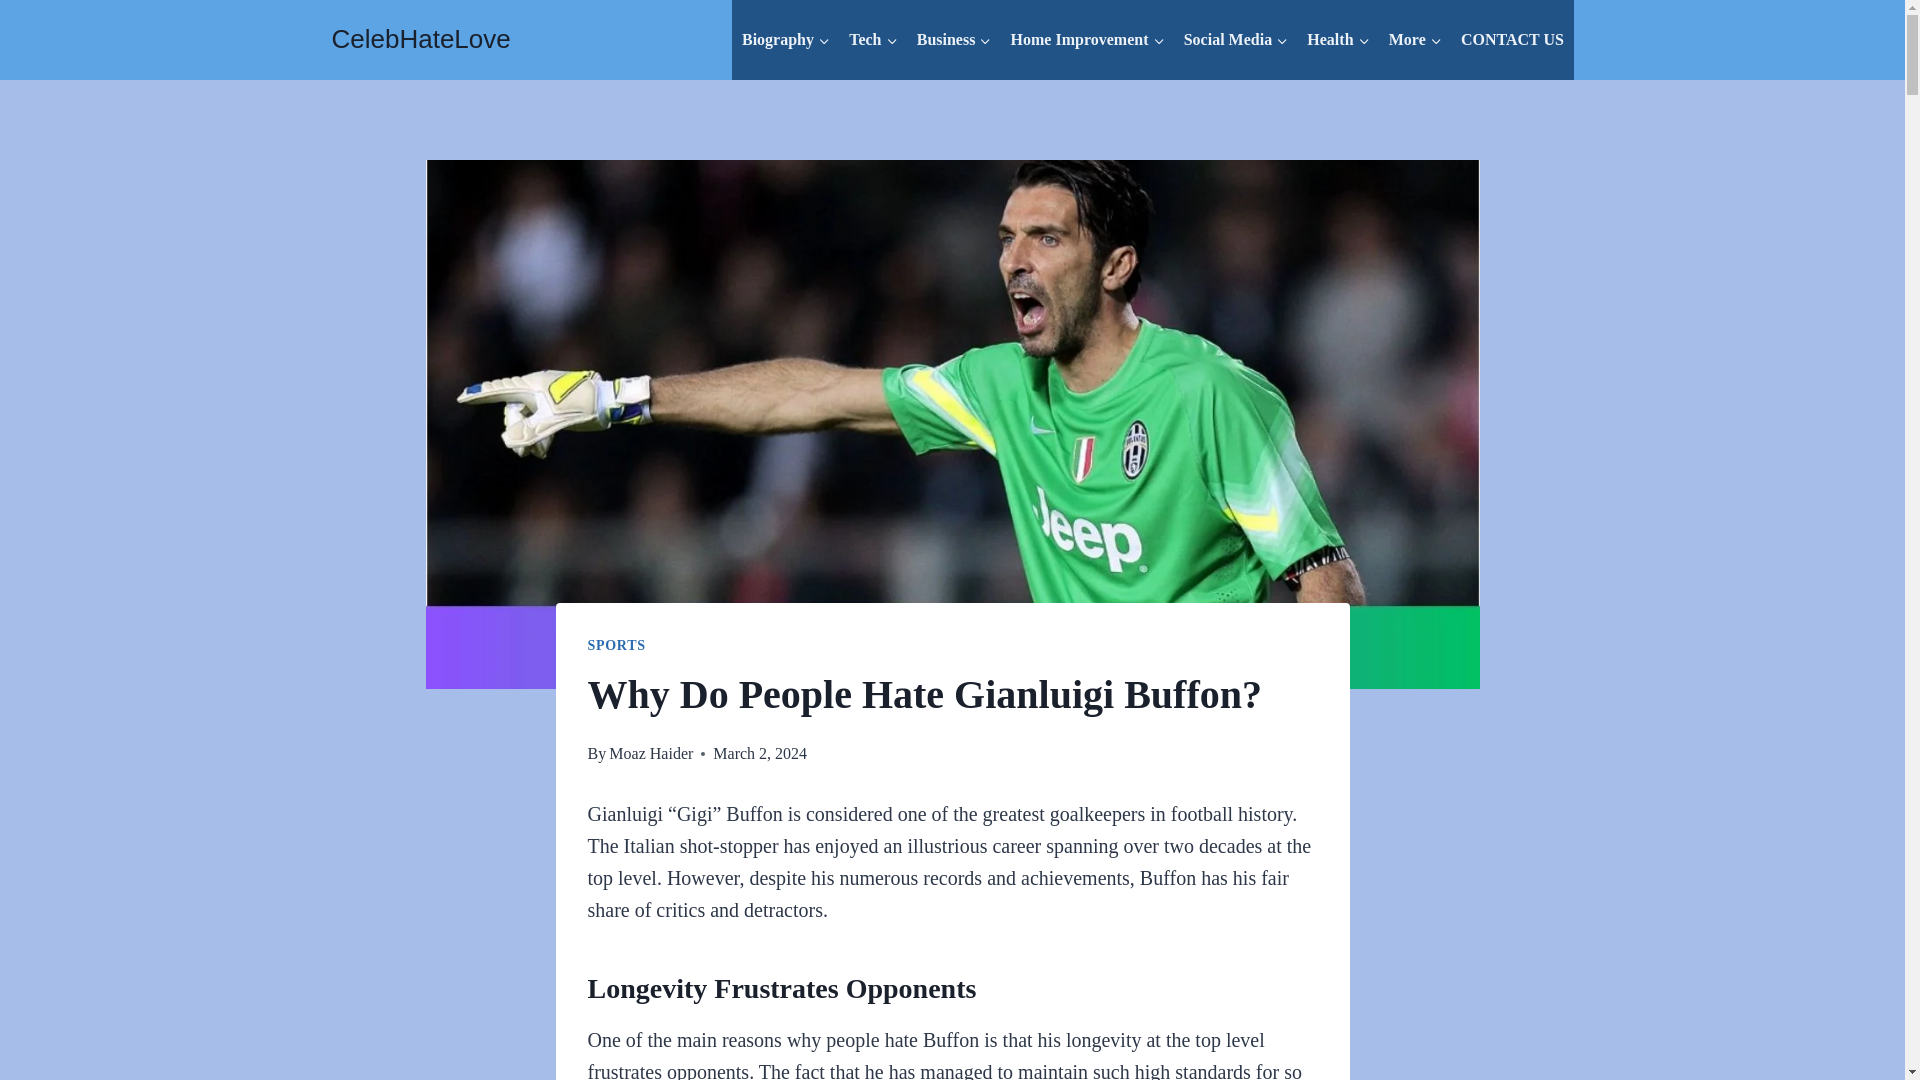  Describe the element at coordinates (1086, 40) in the screenshot. I see `Home Improvement` at that location.